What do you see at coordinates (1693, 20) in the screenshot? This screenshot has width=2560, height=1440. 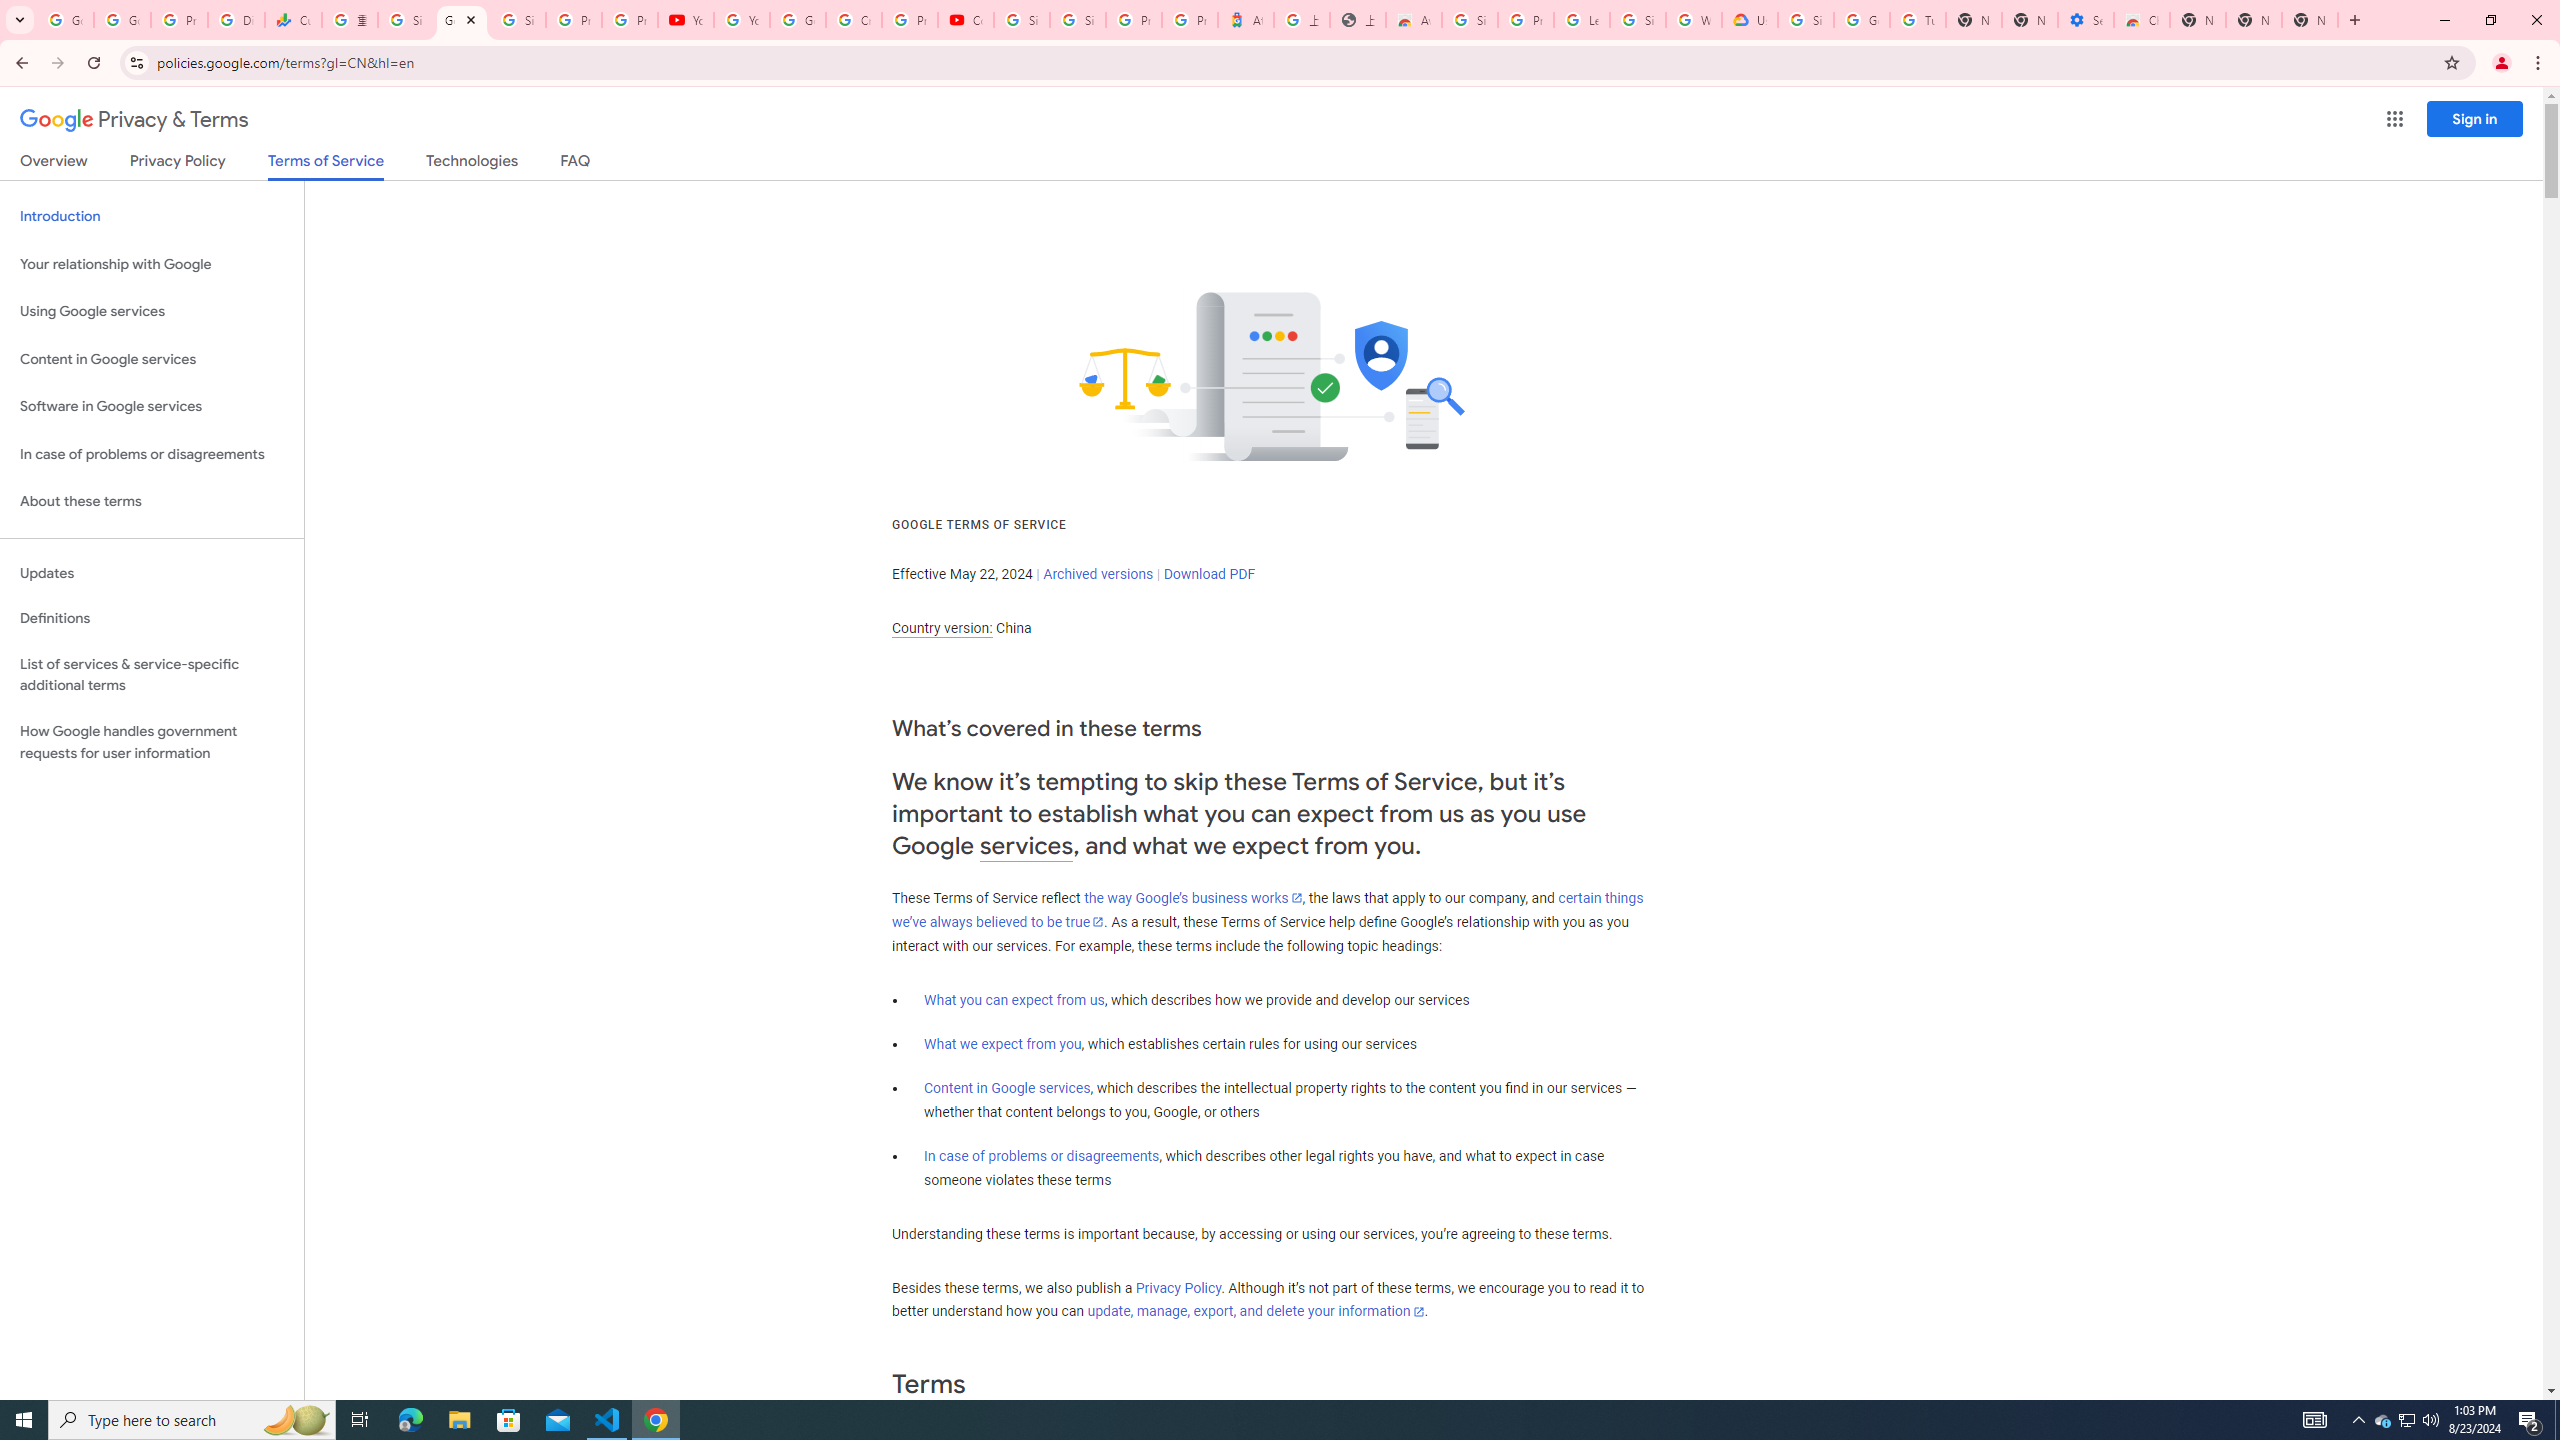 I see `Who are Google's partners? - Privacy and conditions - Google` at bounding box center [1693, 20].